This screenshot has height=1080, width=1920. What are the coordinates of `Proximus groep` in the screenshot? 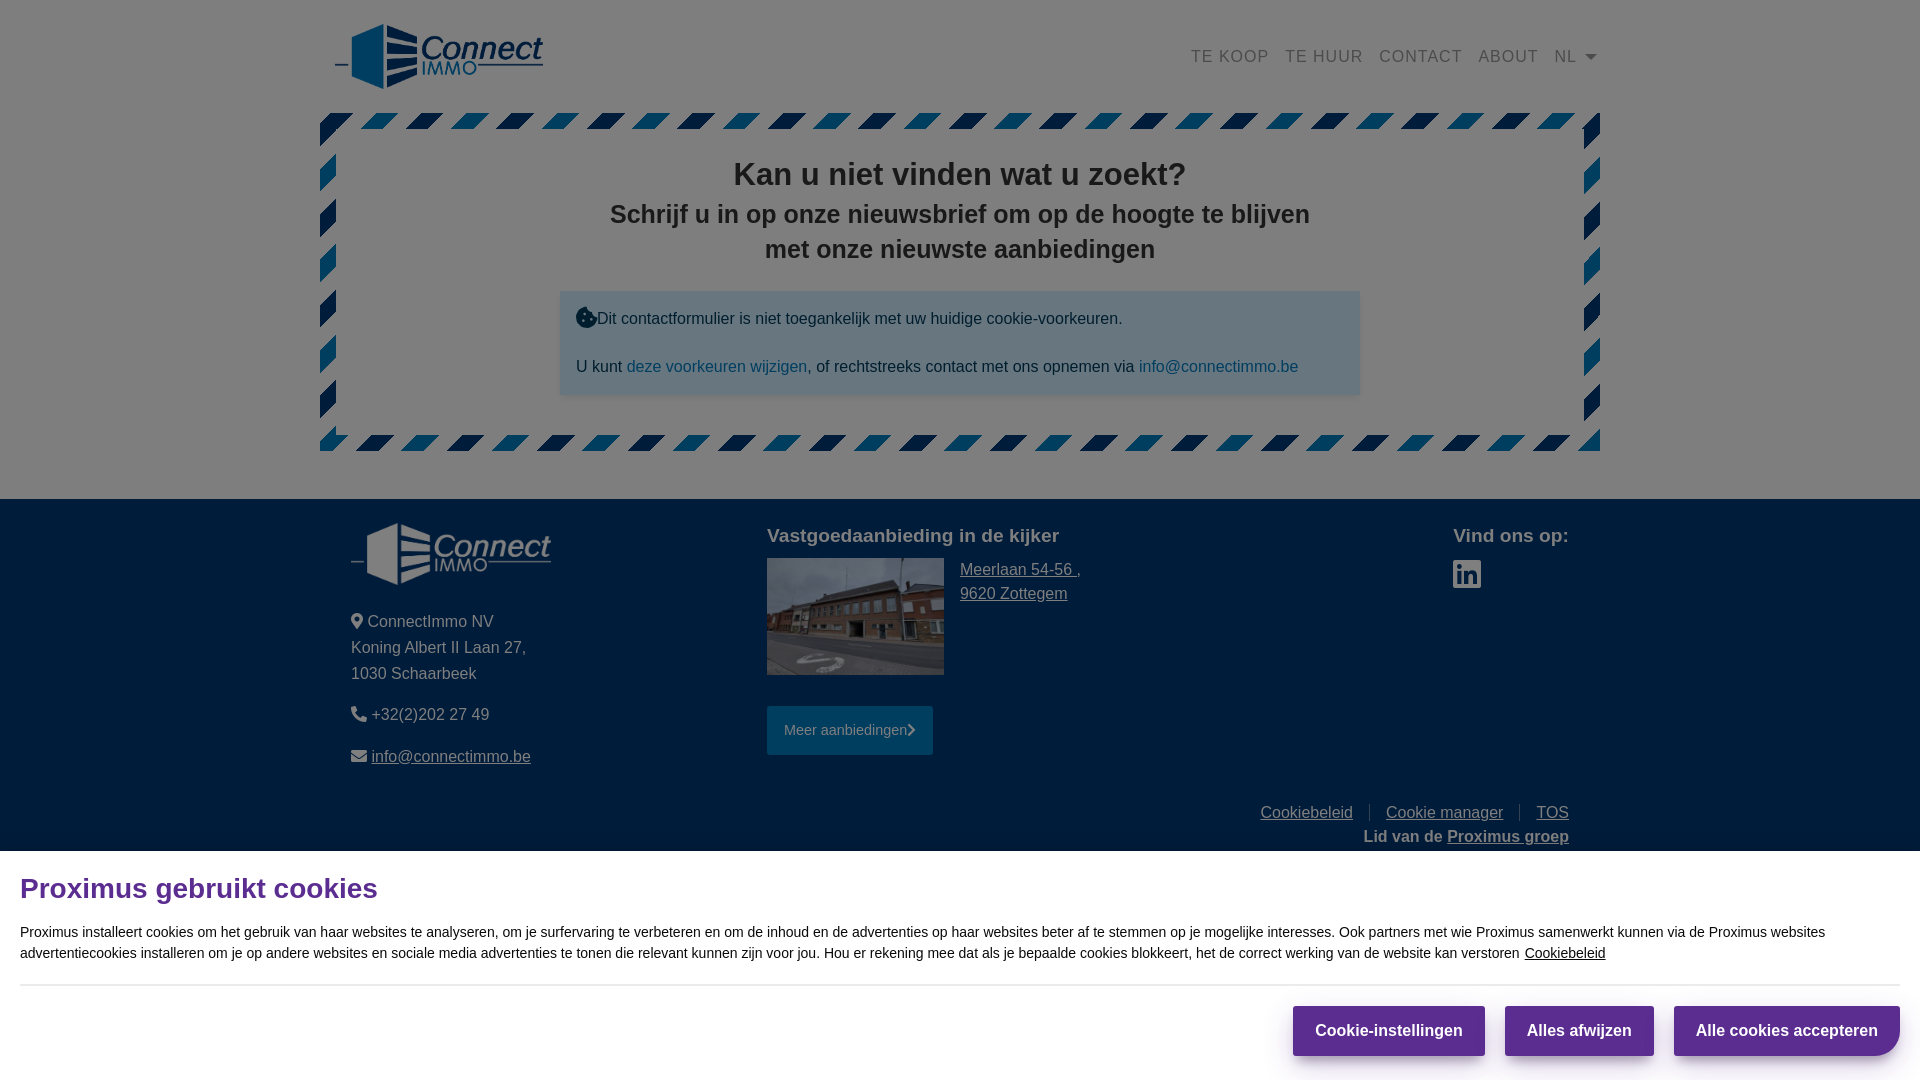 It's located at (1508, 836).